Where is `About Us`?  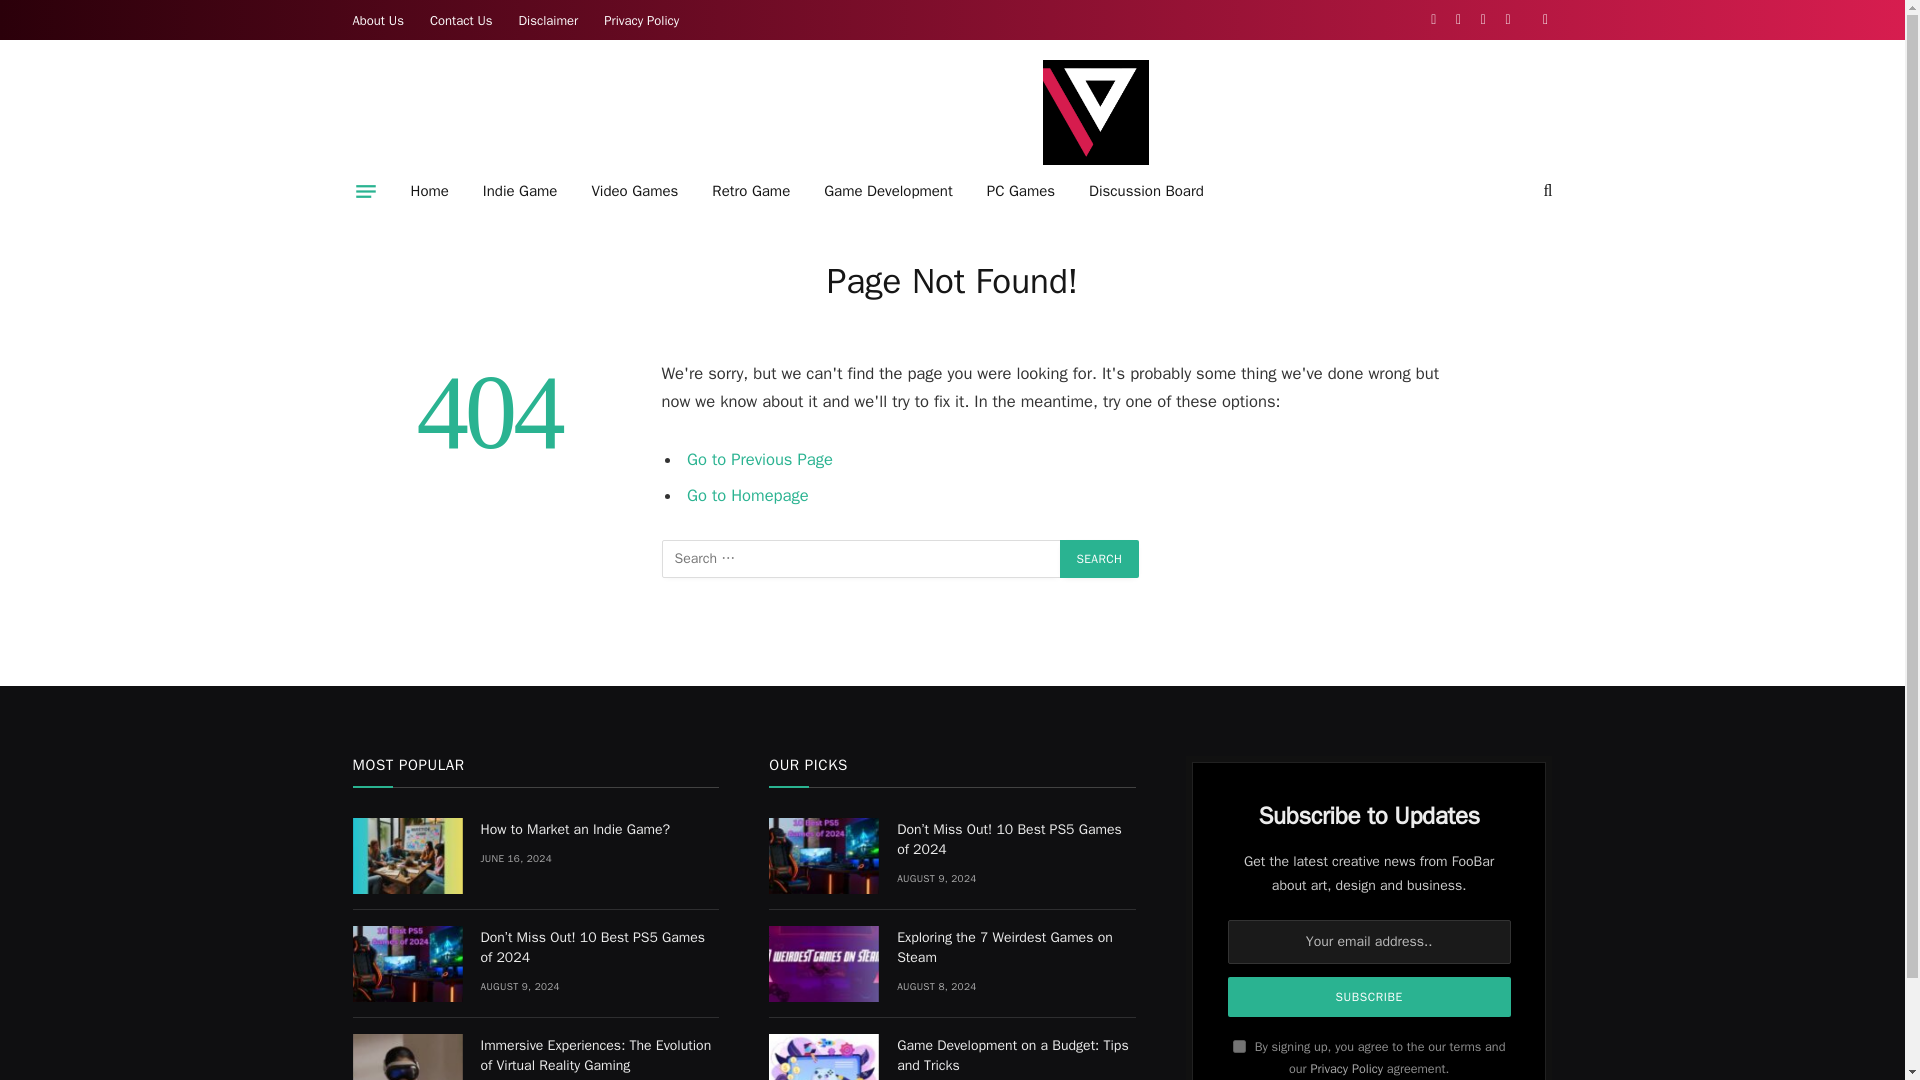 About Us is located at coordinates (378, 20).